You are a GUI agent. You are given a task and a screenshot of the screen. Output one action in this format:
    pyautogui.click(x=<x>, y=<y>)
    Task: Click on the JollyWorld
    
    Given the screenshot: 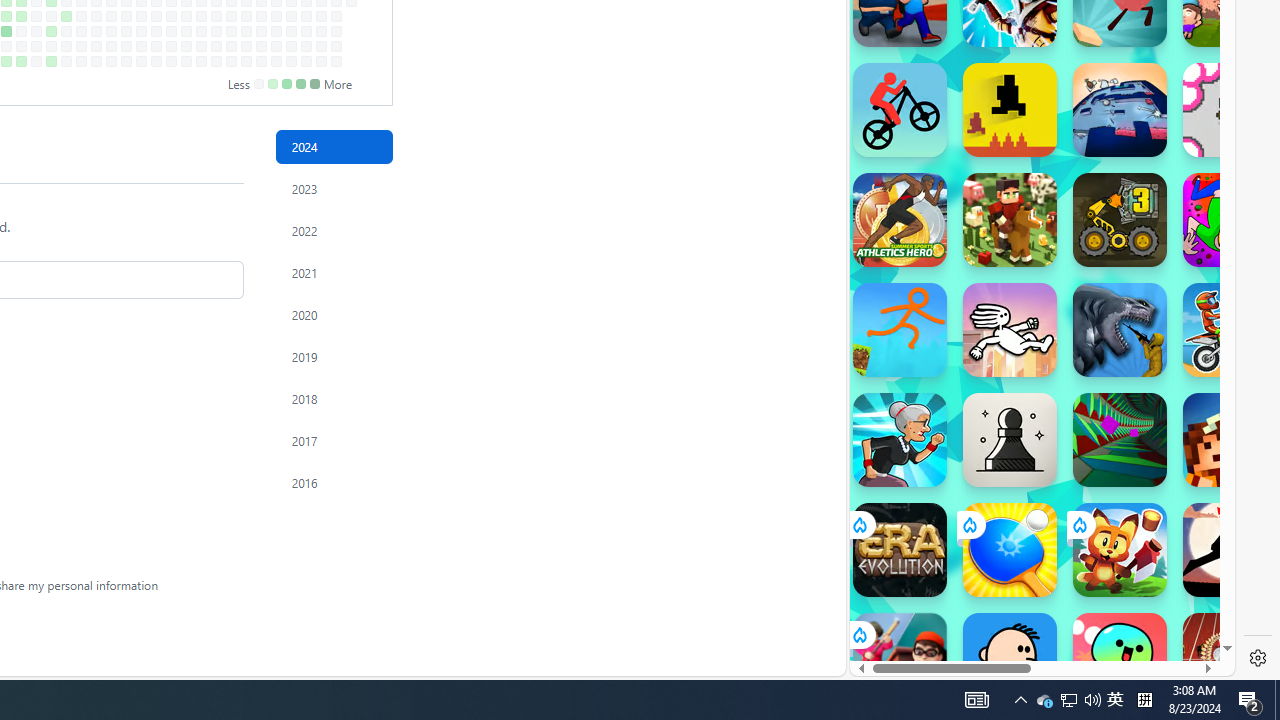 What is the action you would take?
    pyautogui.click(x=1230, y=220)
    